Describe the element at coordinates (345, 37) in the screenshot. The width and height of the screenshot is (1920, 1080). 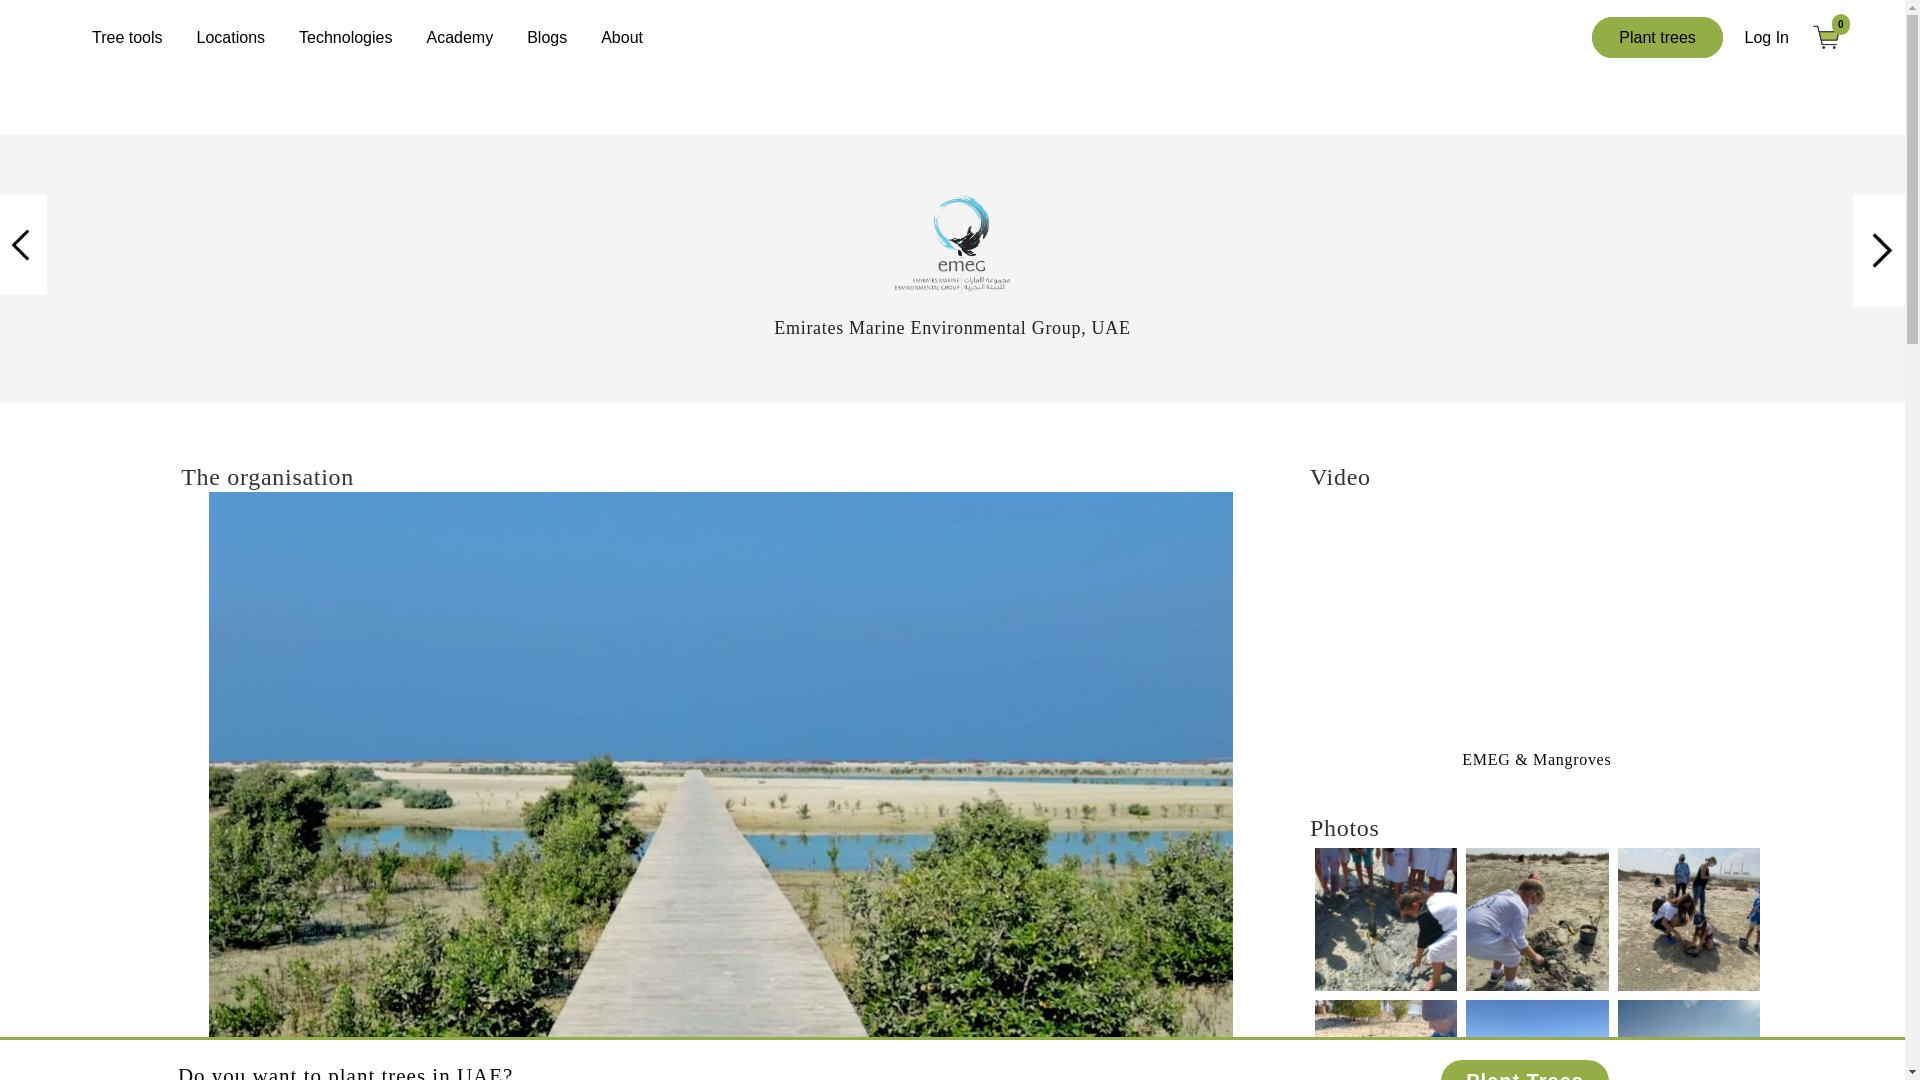
I see `Technologies` at that location.